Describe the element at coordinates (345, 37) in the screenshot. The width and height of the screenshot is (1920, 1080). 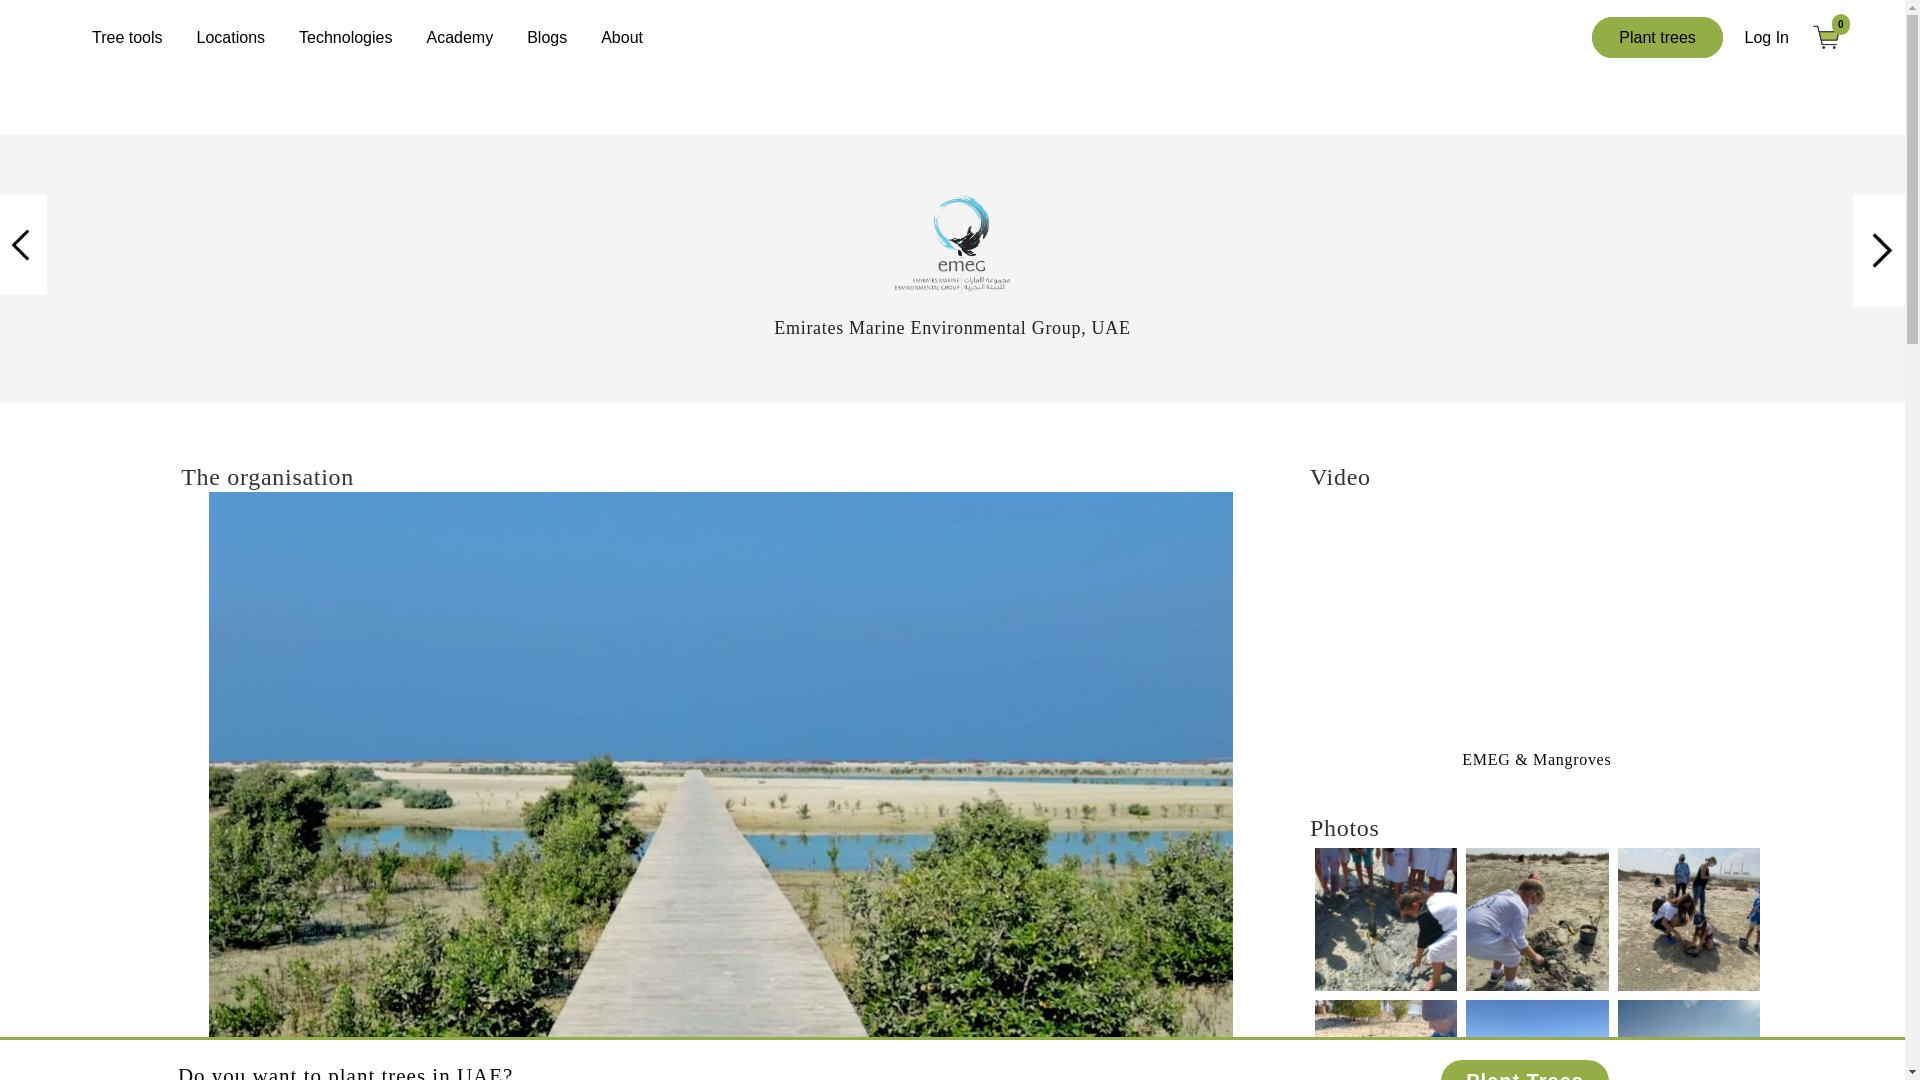
I see `Technologies` at that location.